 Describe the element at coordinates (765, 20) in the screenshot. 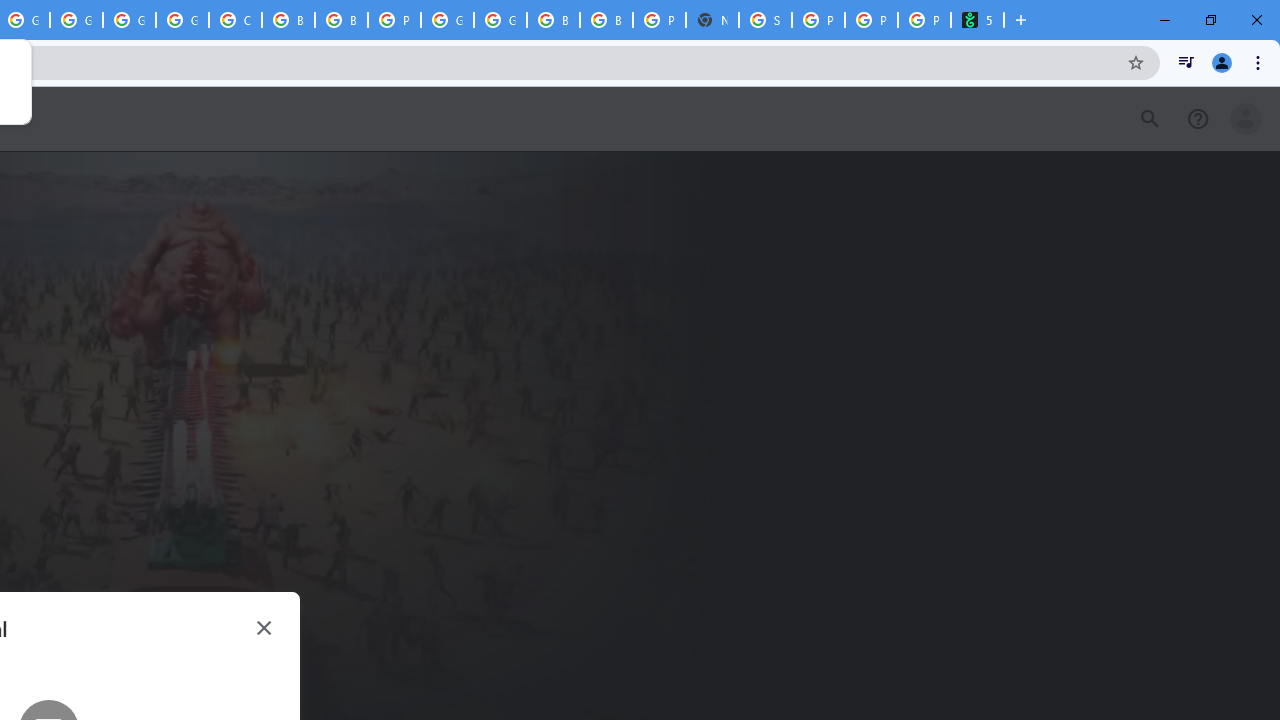

I see `Sign in - Google Accounts` at that location.